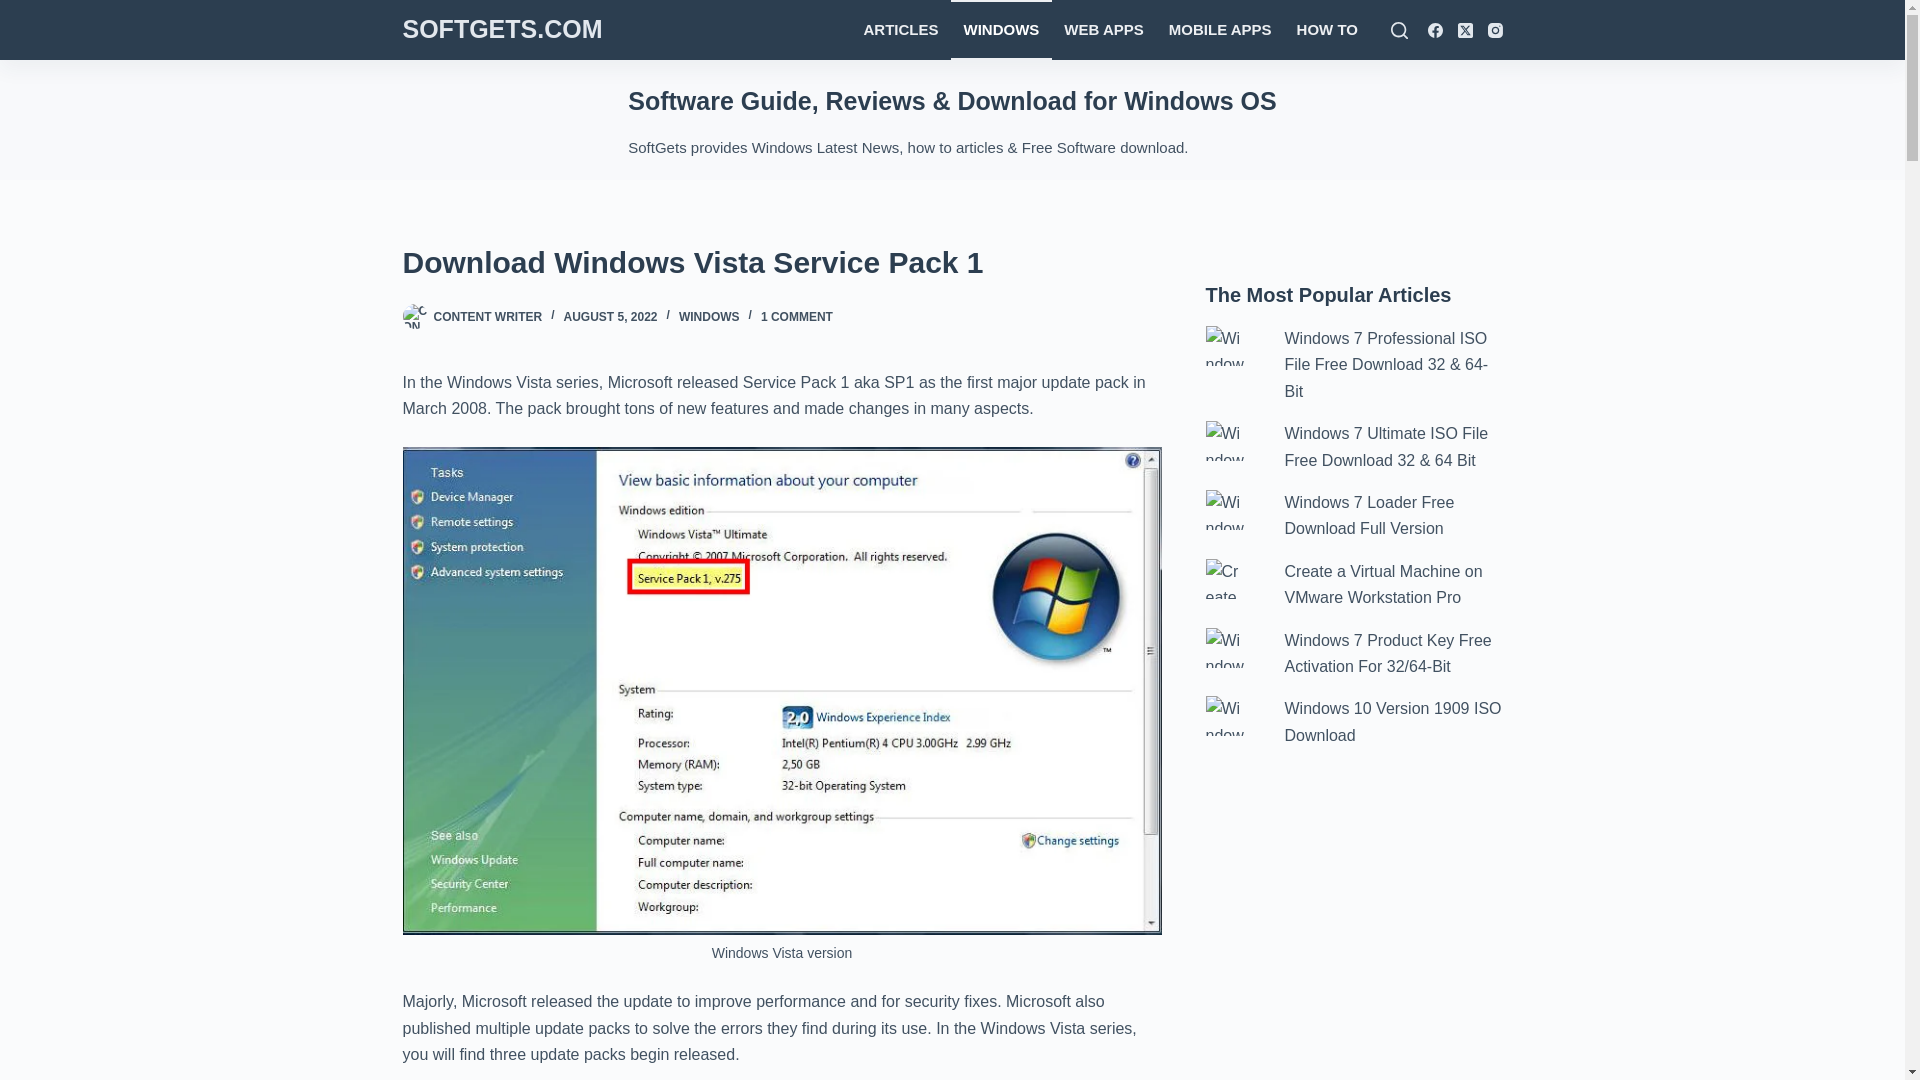  I want to click on ARTICLES, so click(900, 30).